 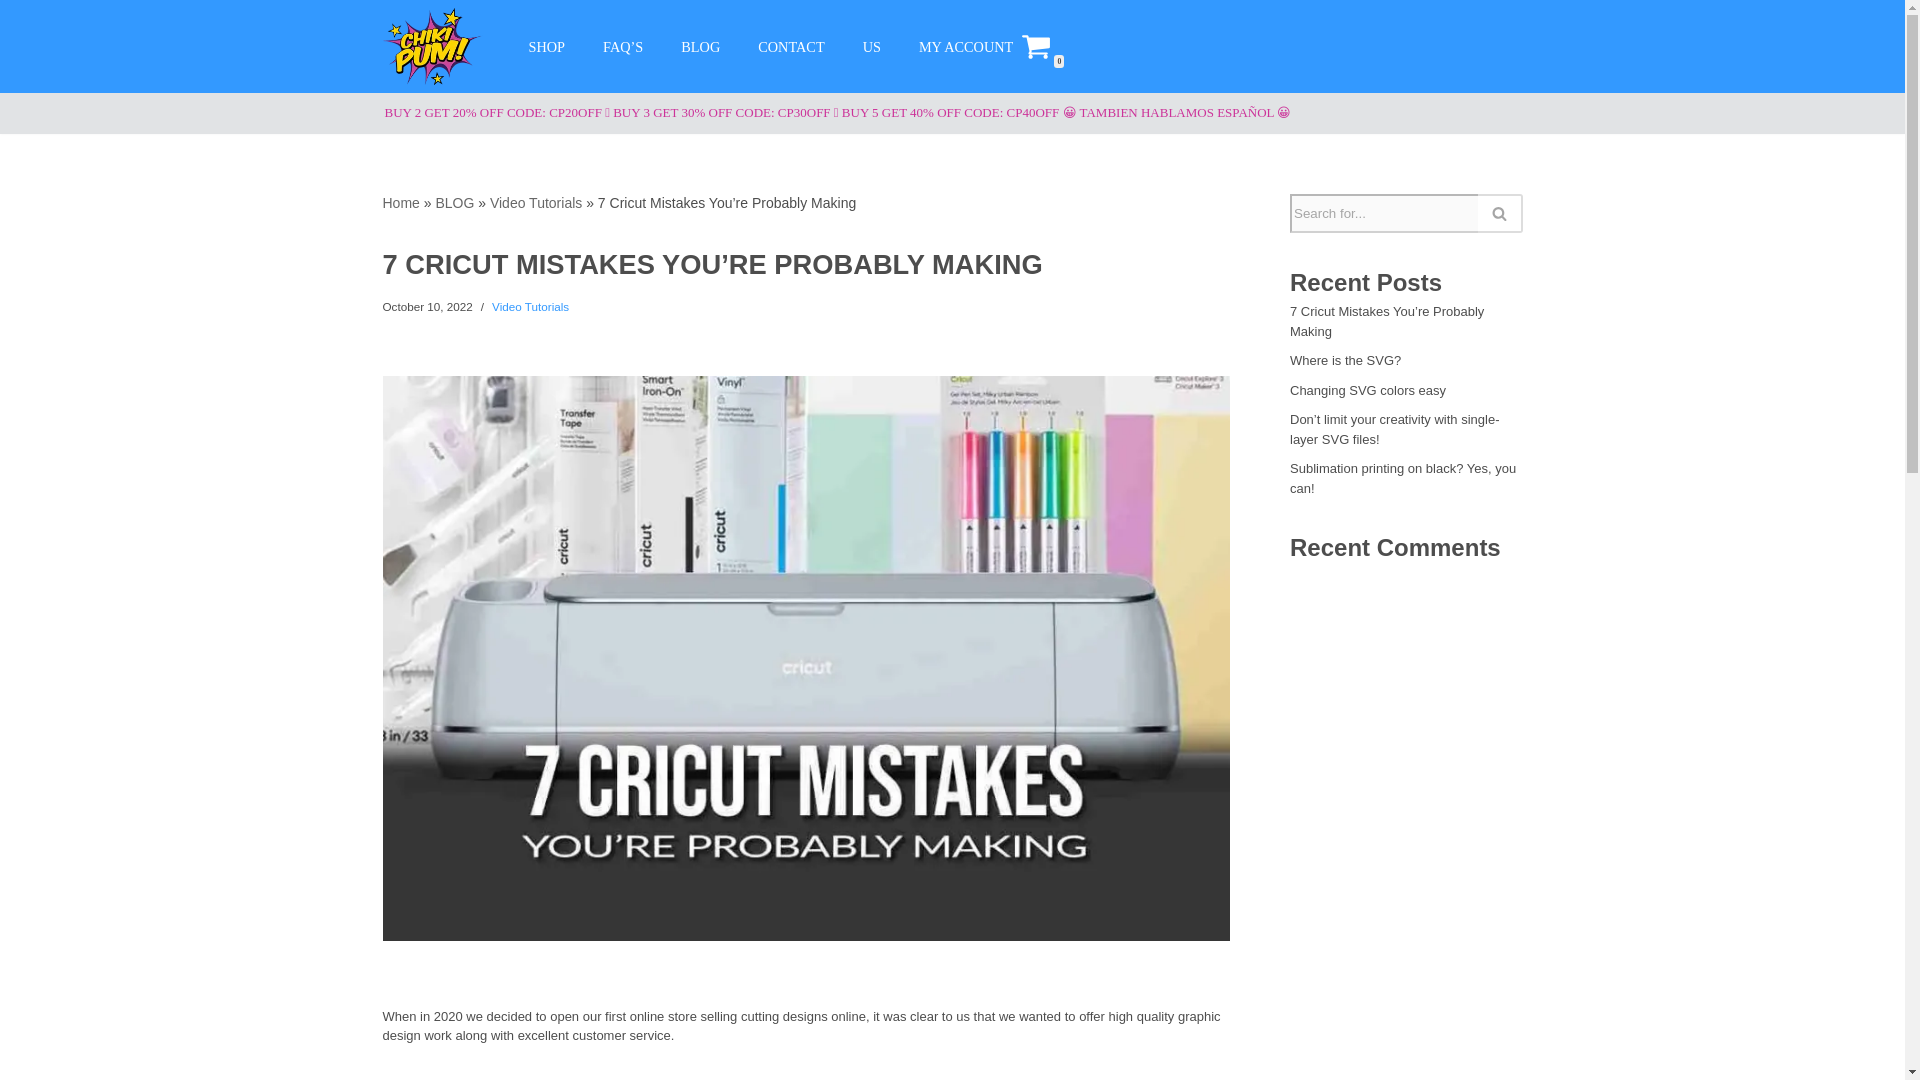 What do you see at coordinates (1036, 46) in the screenshot?
I see `0` at bounding box center [1036, 46].